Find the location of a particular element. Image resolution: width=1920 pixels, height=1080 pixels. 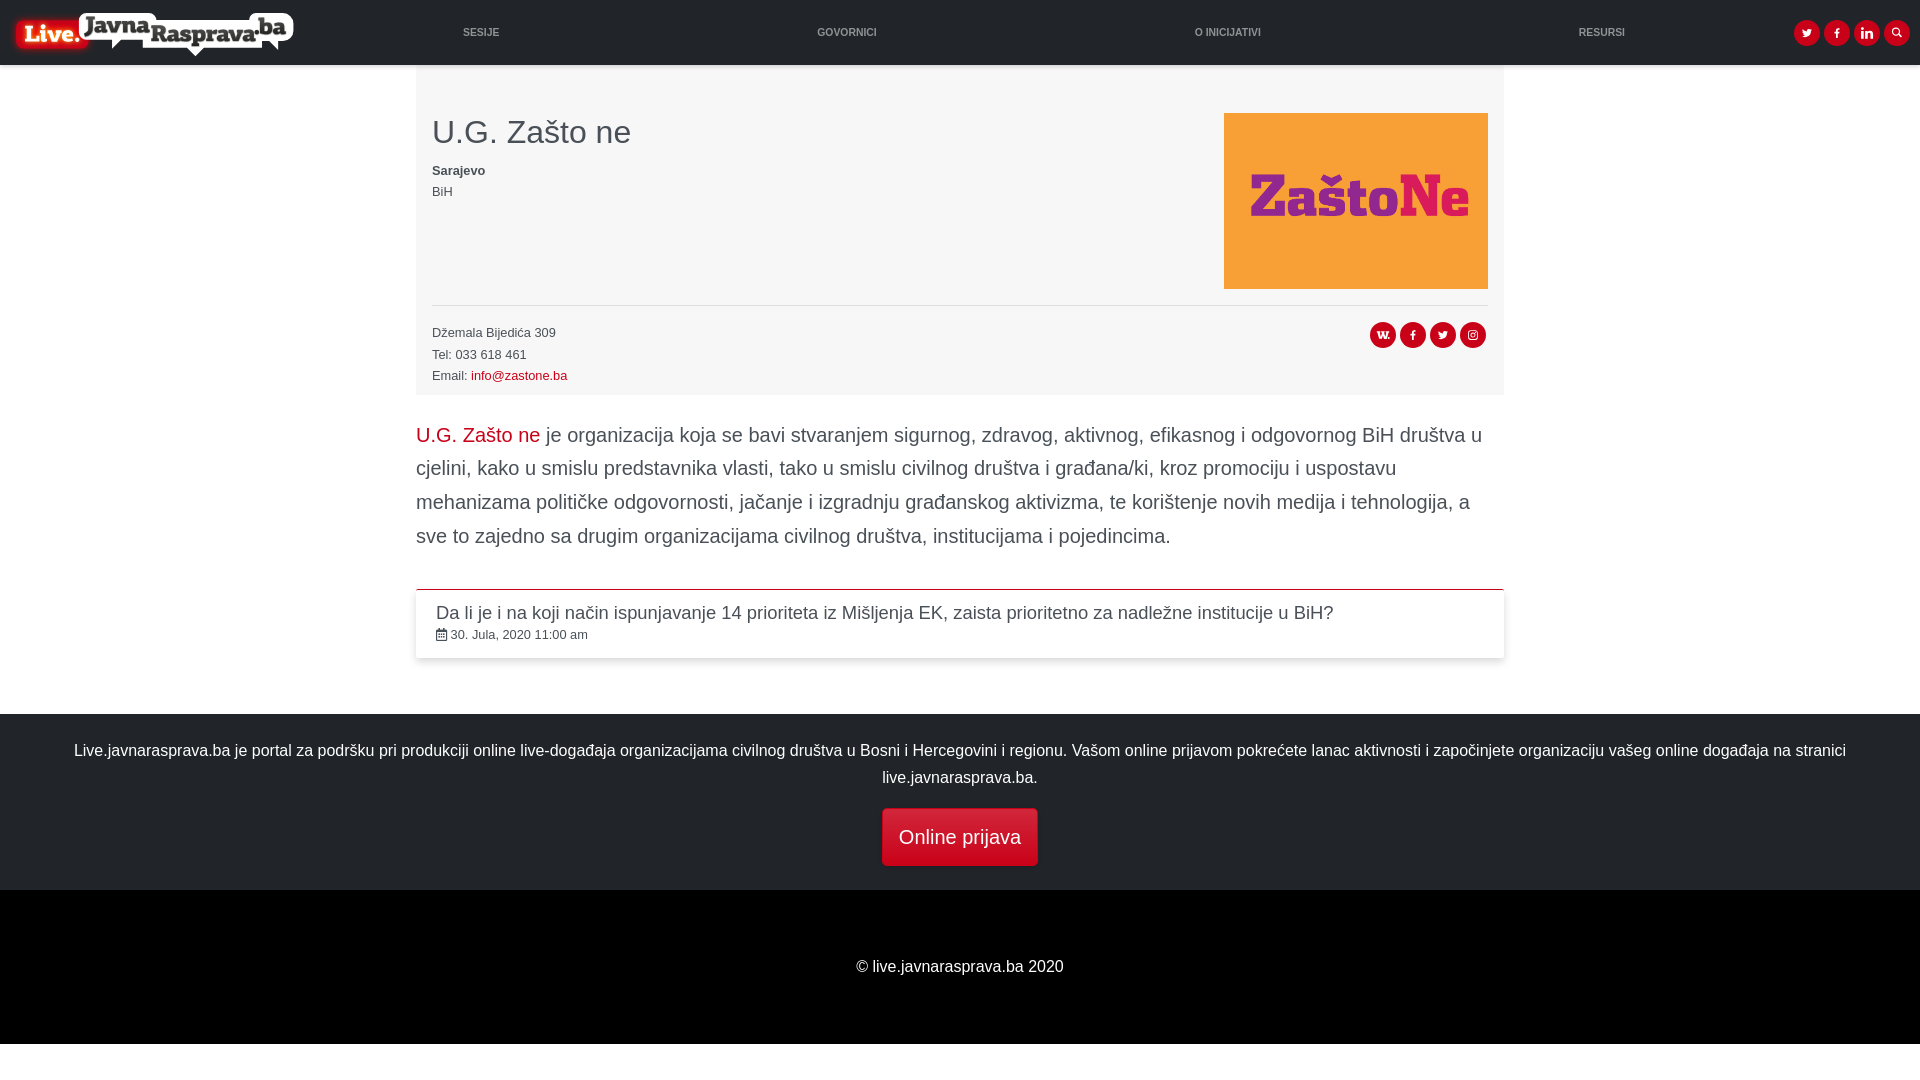

Pretraga is located at coordinates (1897, 33).